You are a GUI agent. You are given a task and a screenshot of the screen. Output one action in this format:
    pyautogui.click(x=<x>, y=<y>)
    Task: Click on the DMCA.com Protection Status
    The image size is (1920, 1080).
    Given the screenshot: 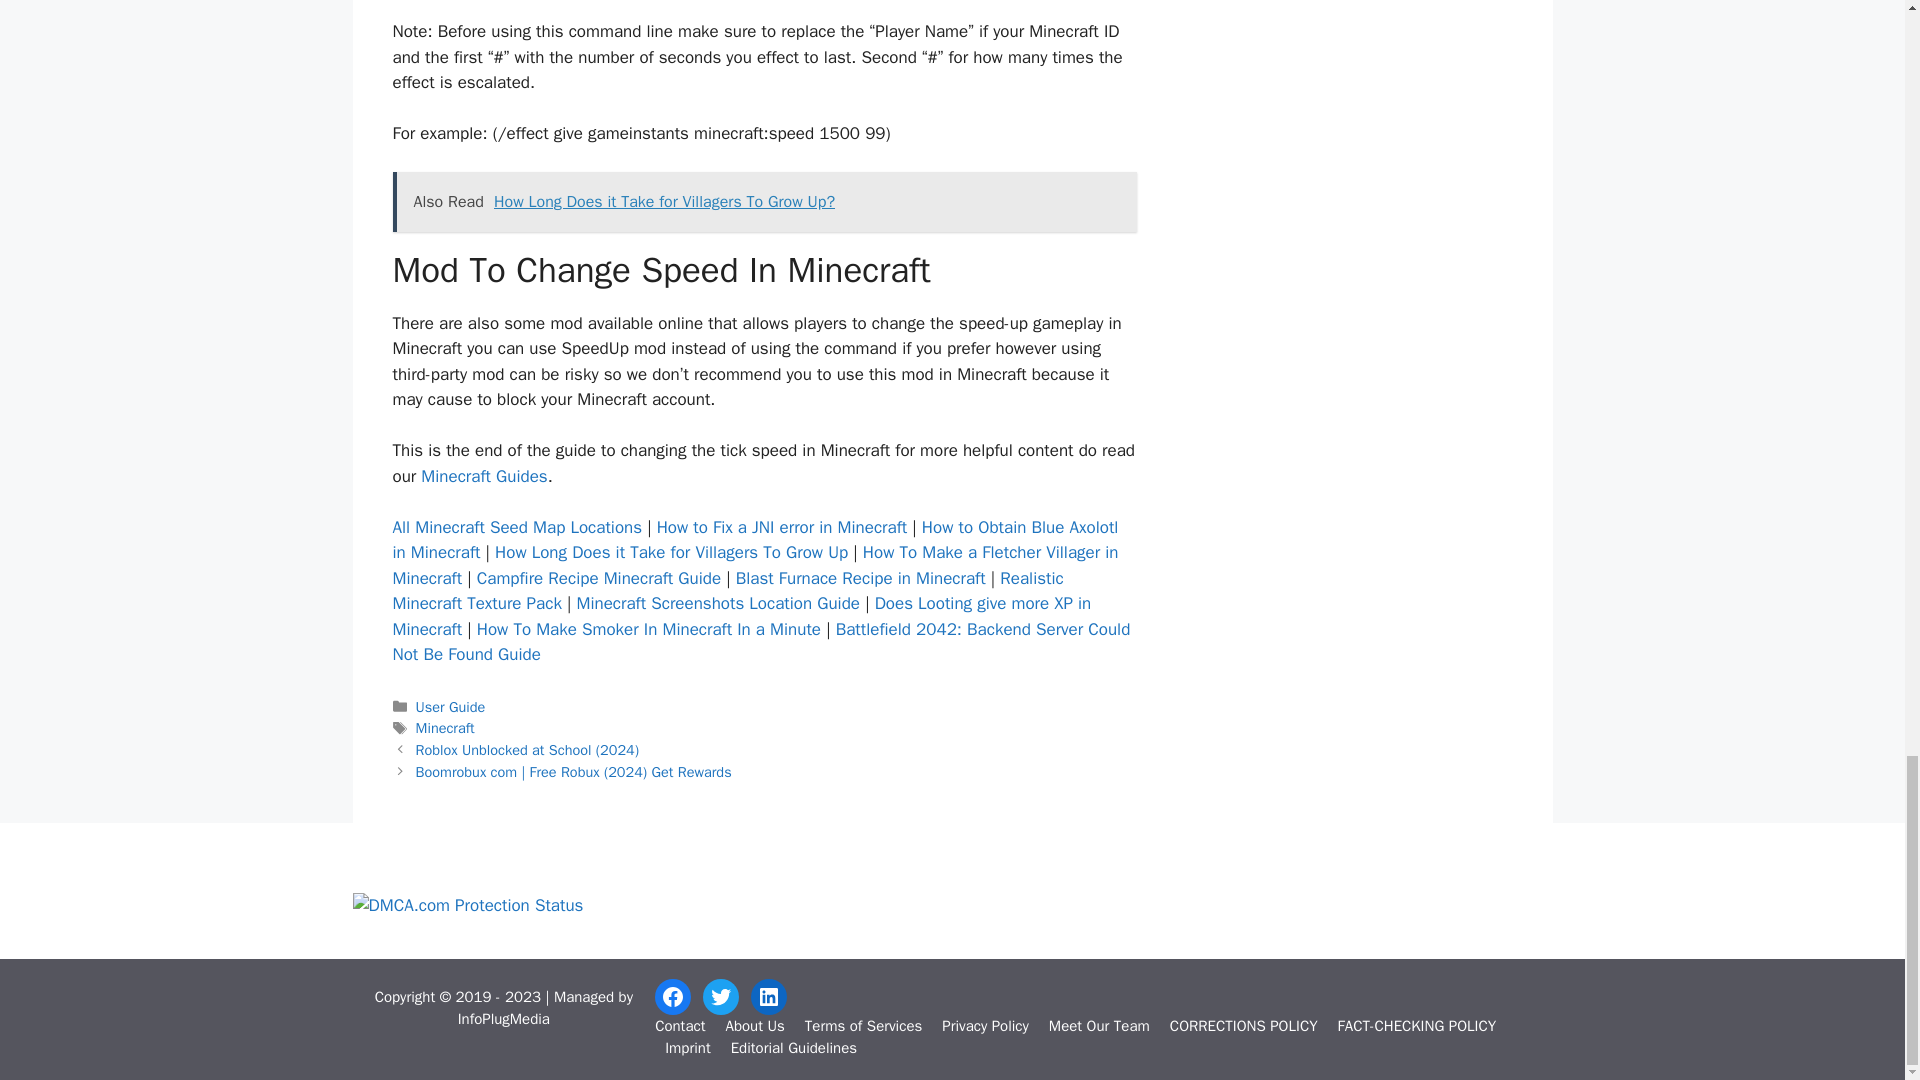 What is the action you would take?
    pyautogui.click(x=467, y=905)
    